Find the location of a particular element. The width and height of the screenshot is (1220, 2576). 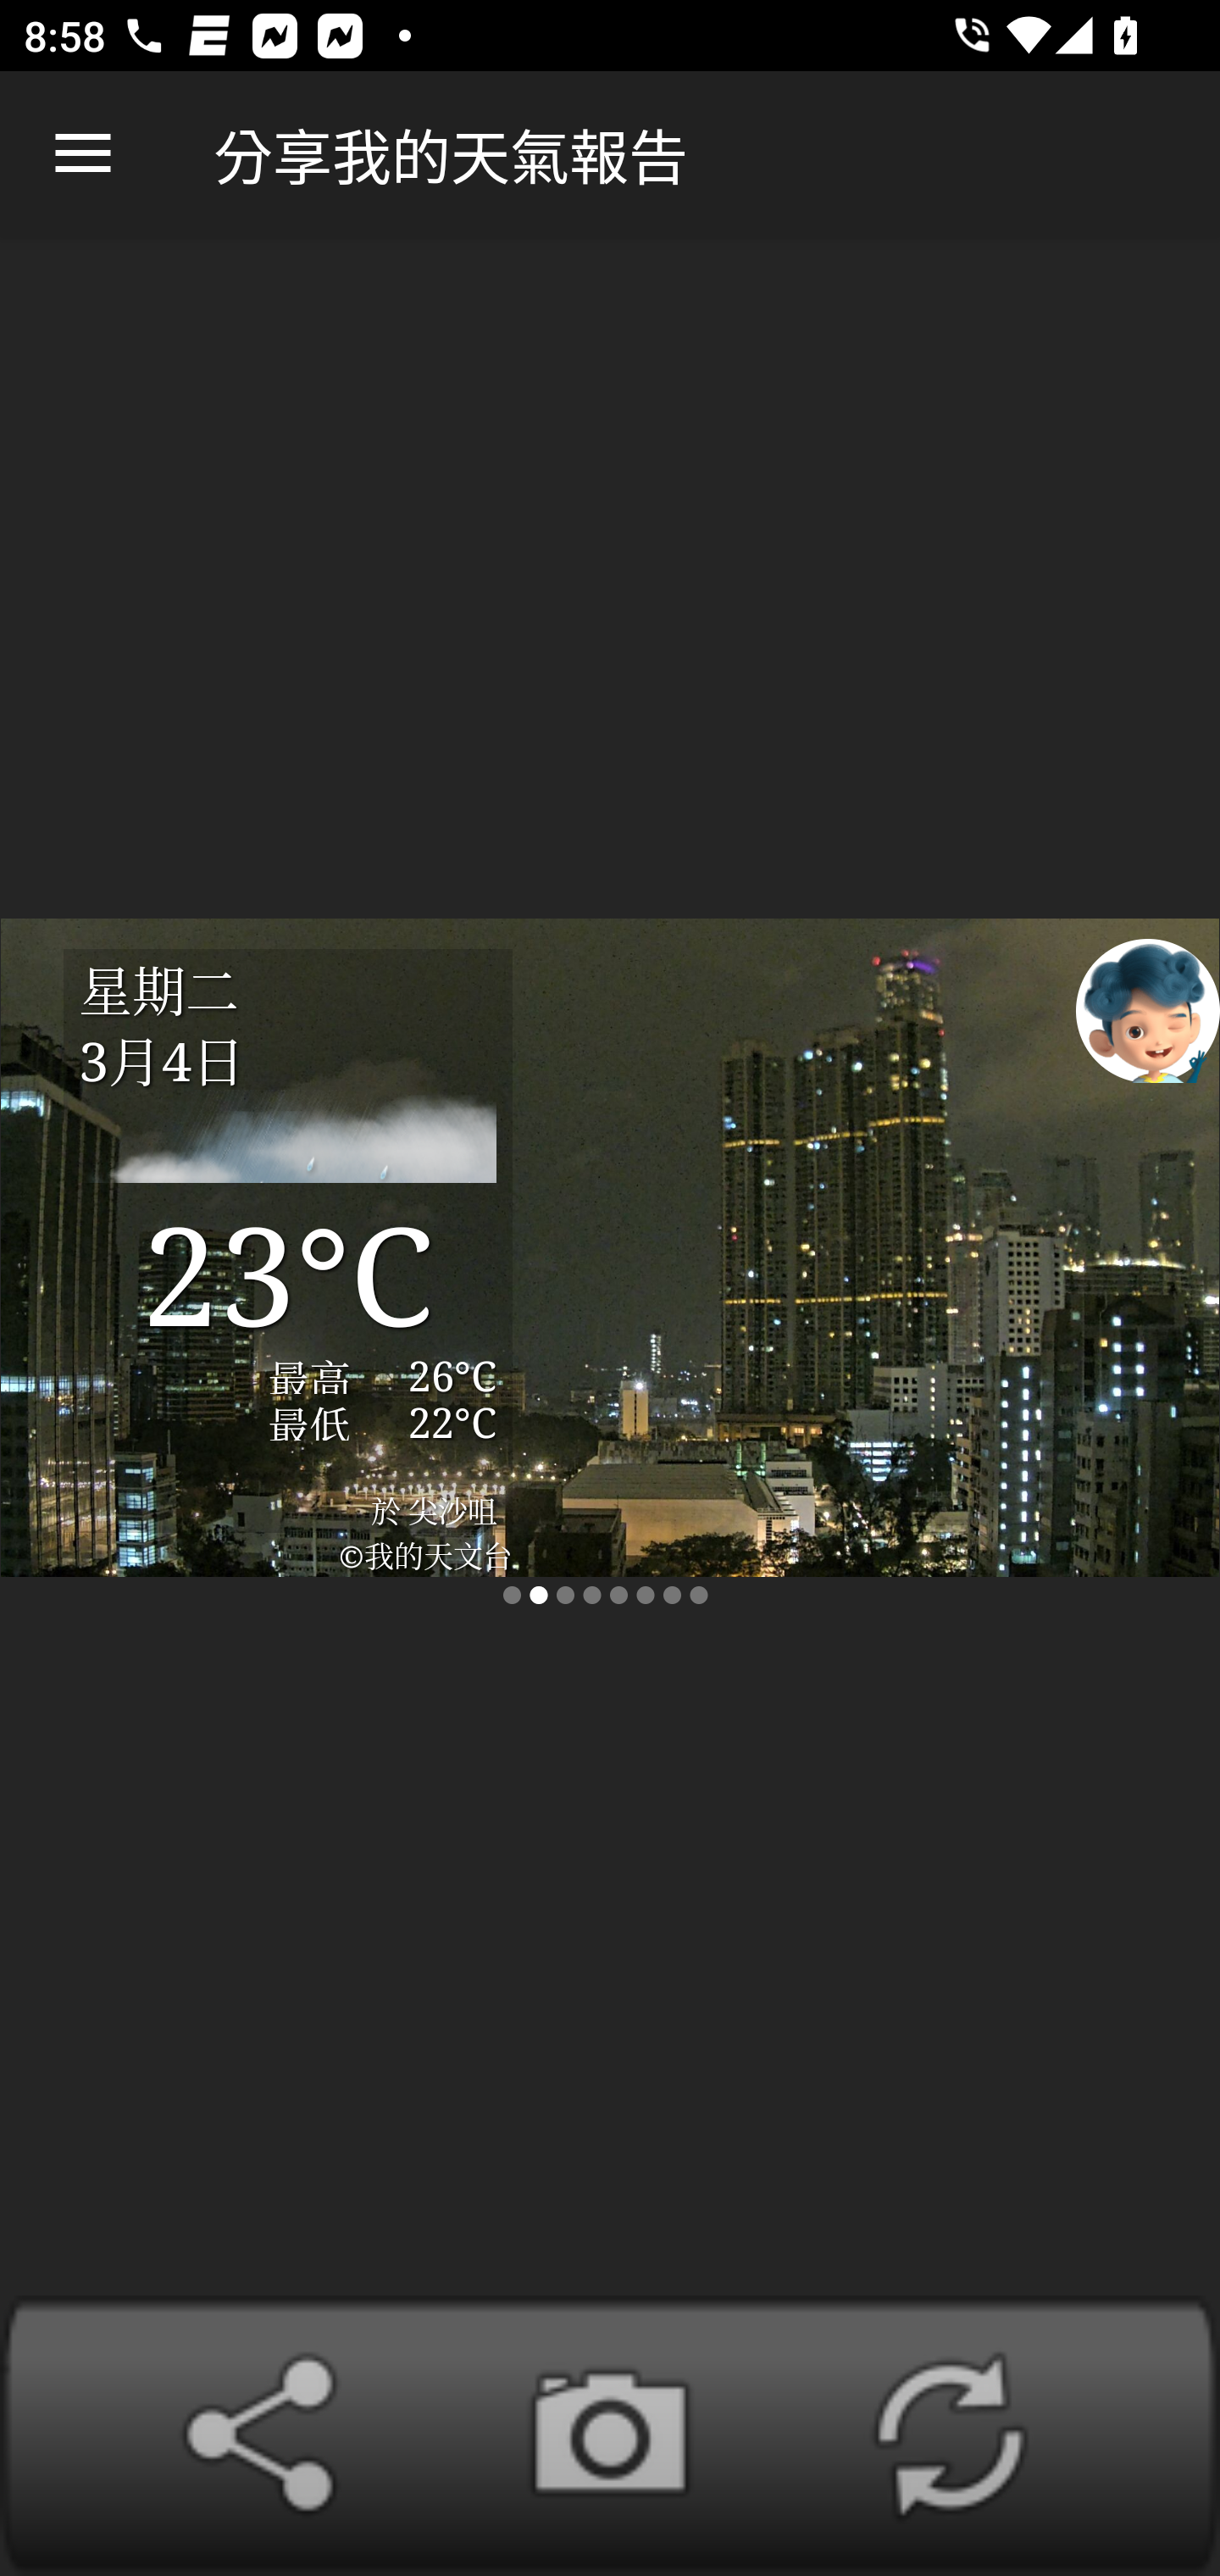

重新整理 is located at coordinates (949, 2435).